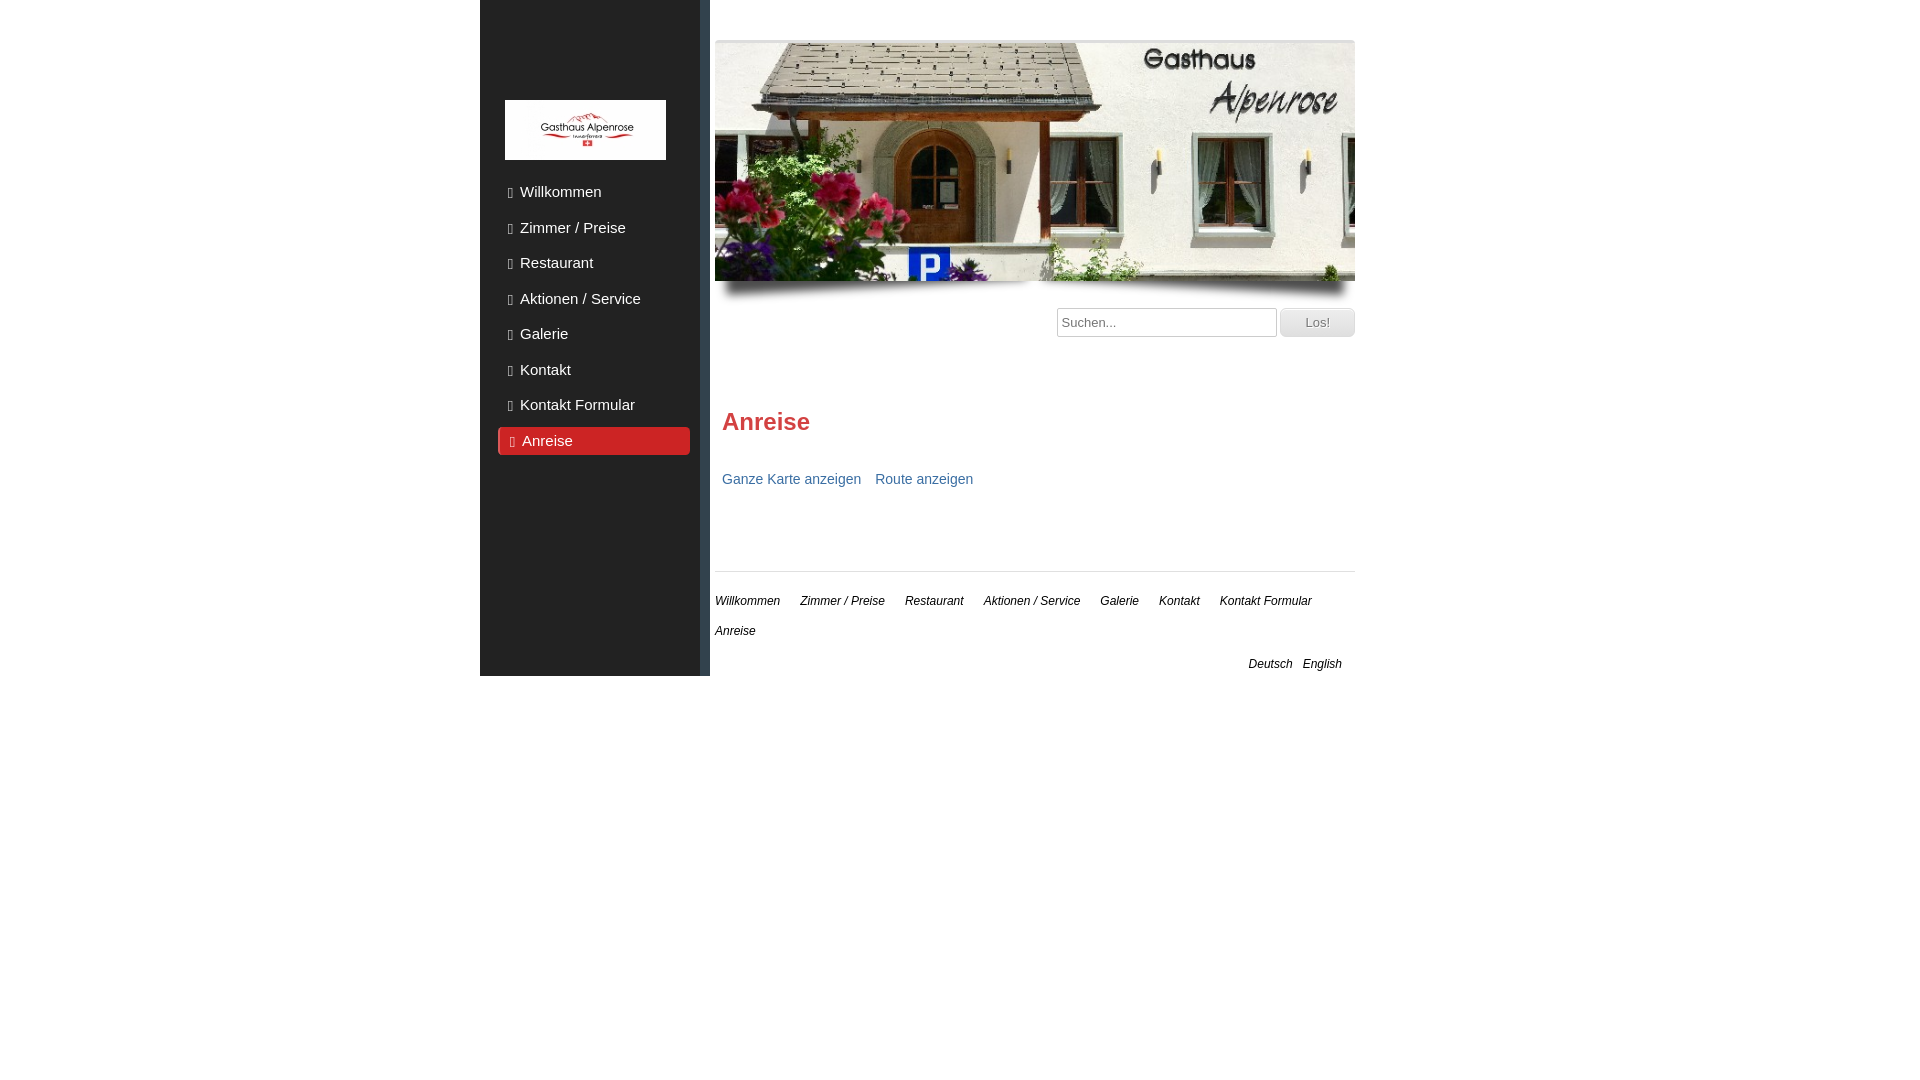 This screenshot has width=1920, height=1080. I want to click on Willkommen, so click(748, 601).